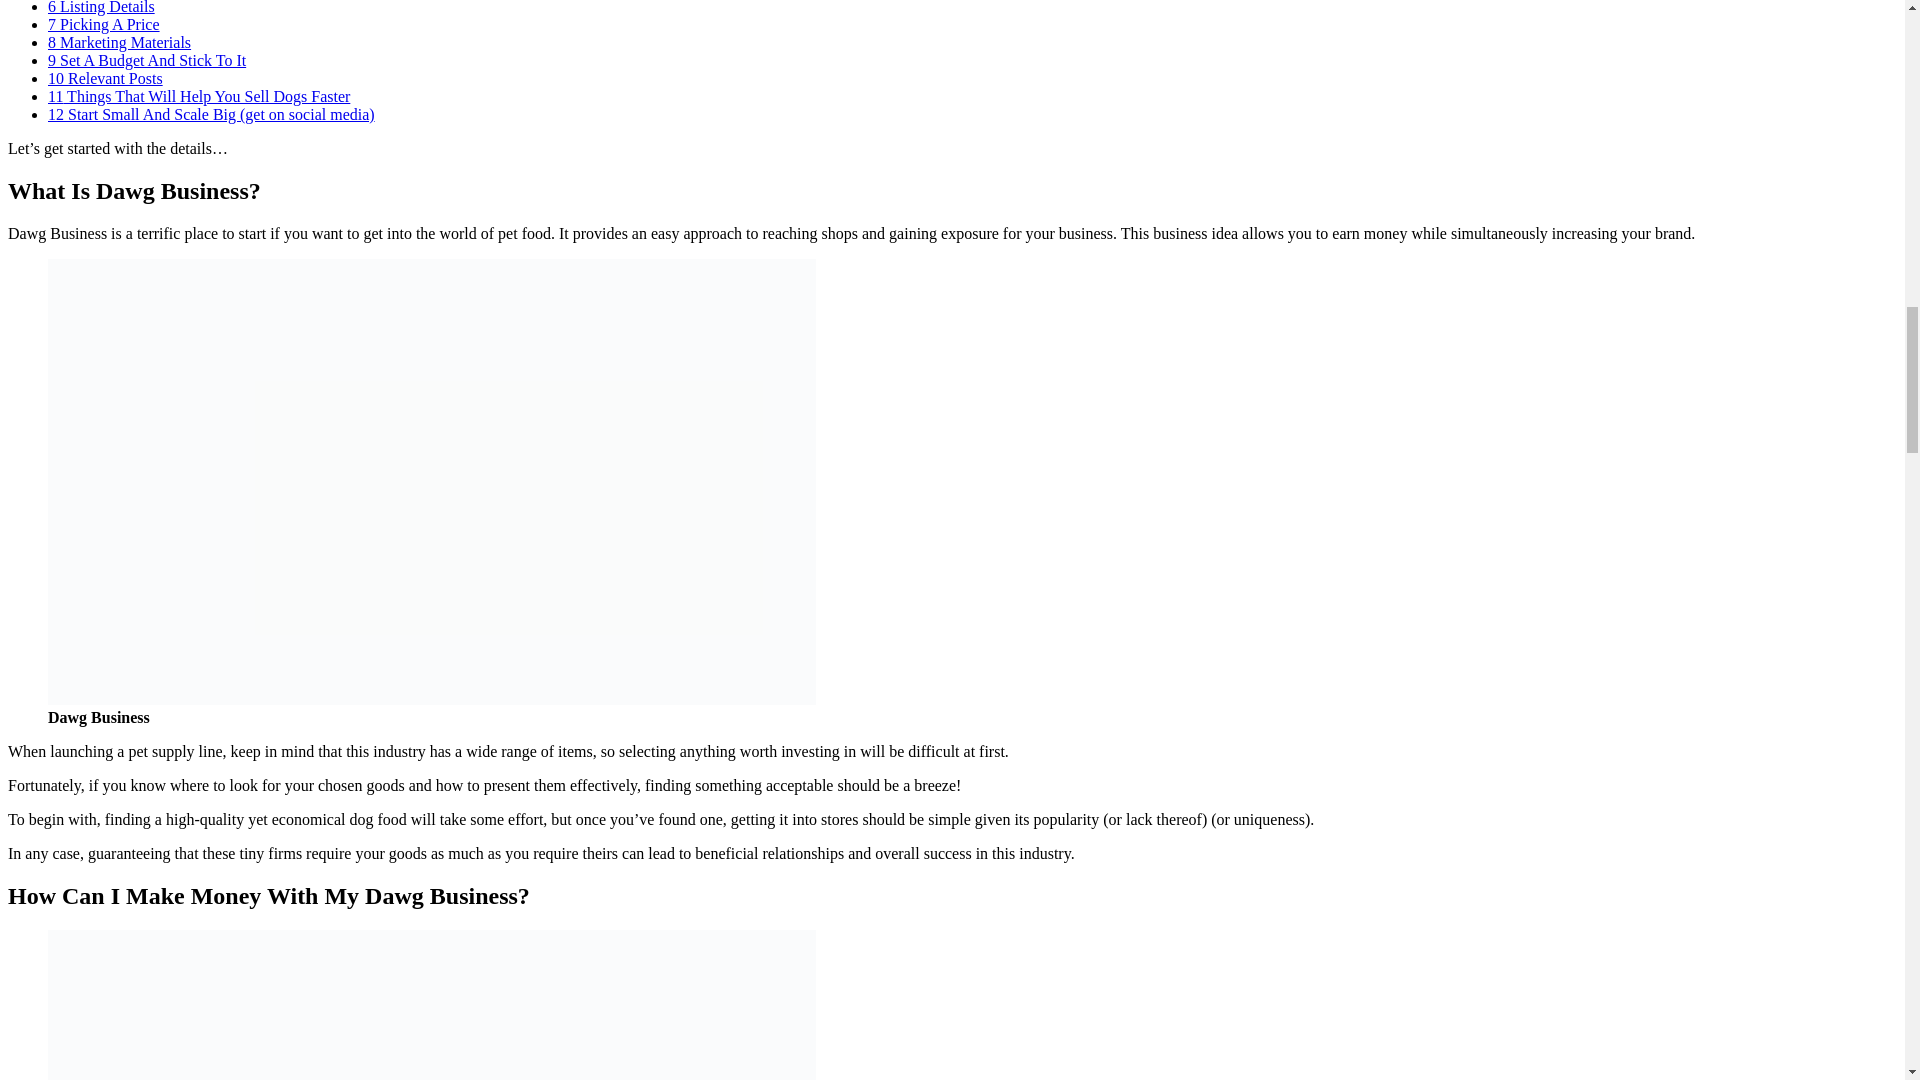 This screenshot has width=1920, height=1080. What do you see at coordinates (106, 78) in the screenshot?
I see `10 Relevant Posts` at bounding box center [106, 78].